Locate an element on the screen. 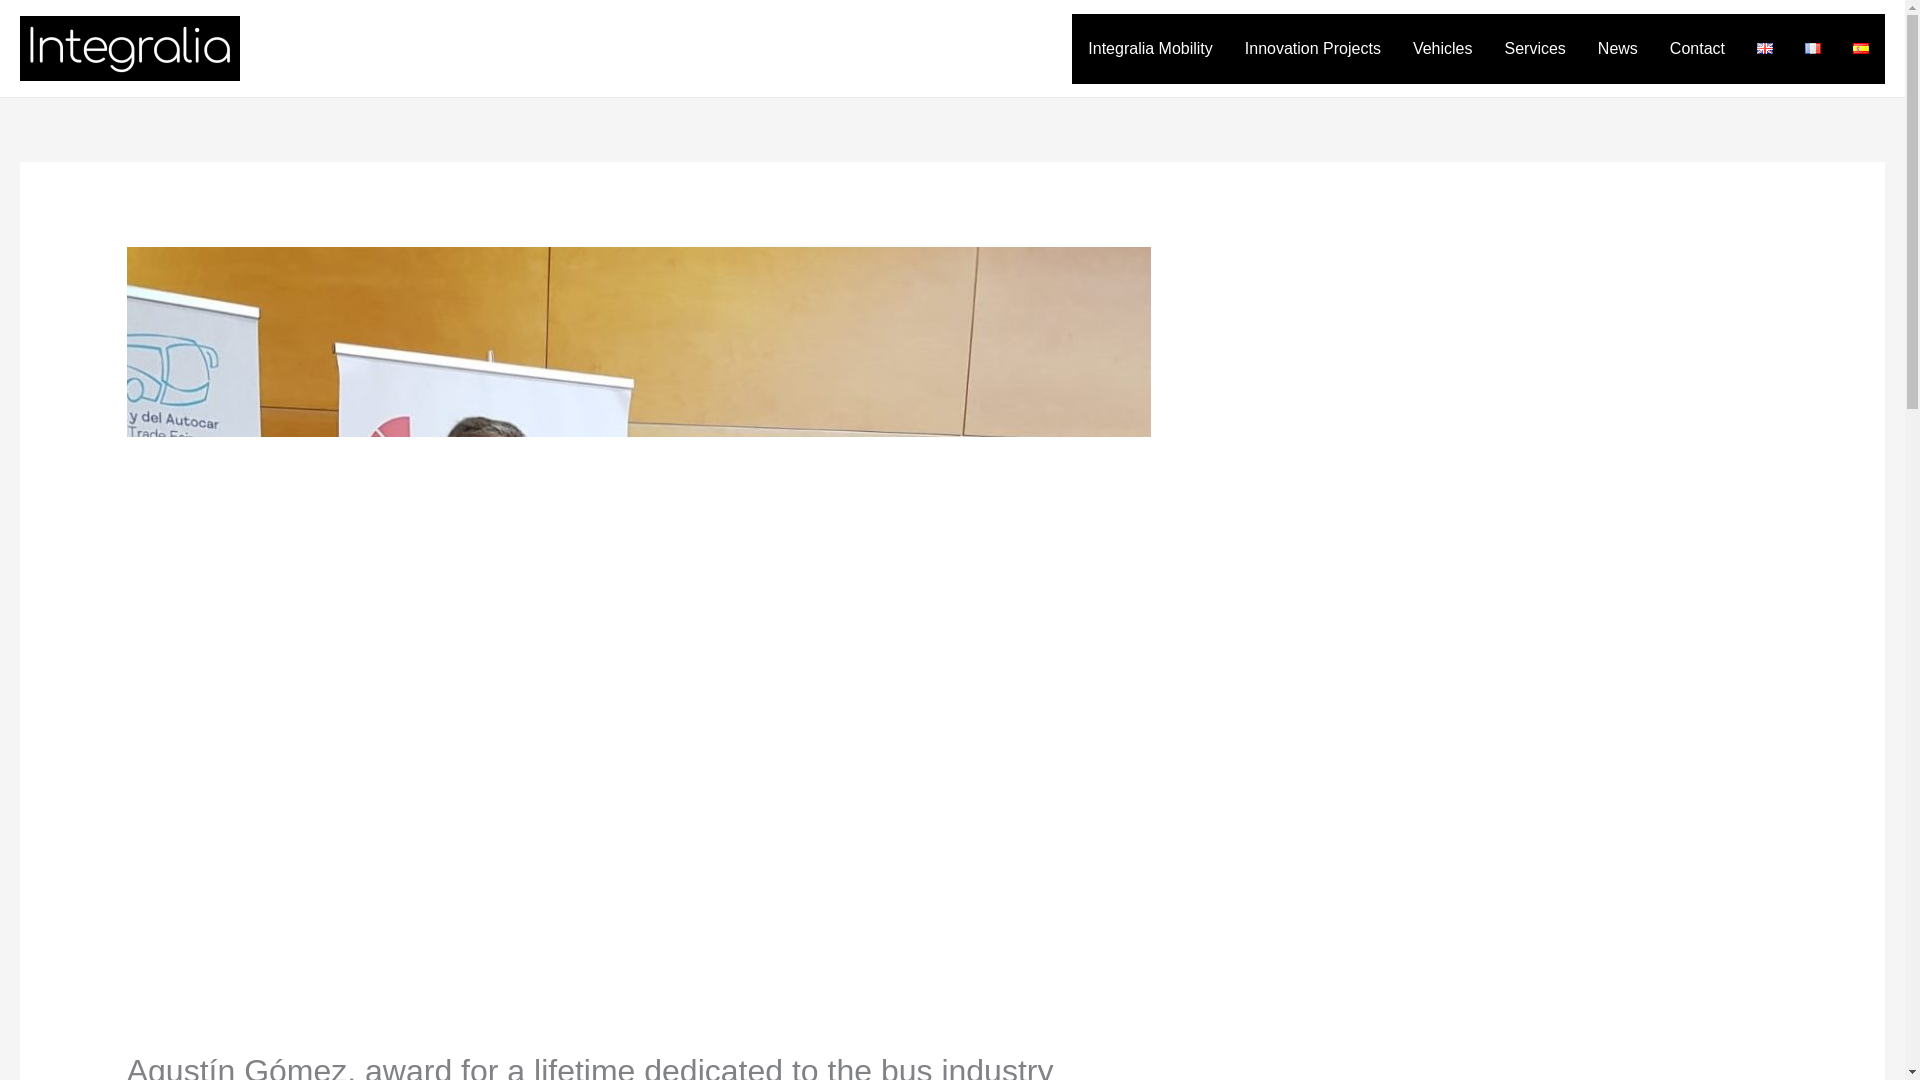  Services is located at coordinates (1534, 49).